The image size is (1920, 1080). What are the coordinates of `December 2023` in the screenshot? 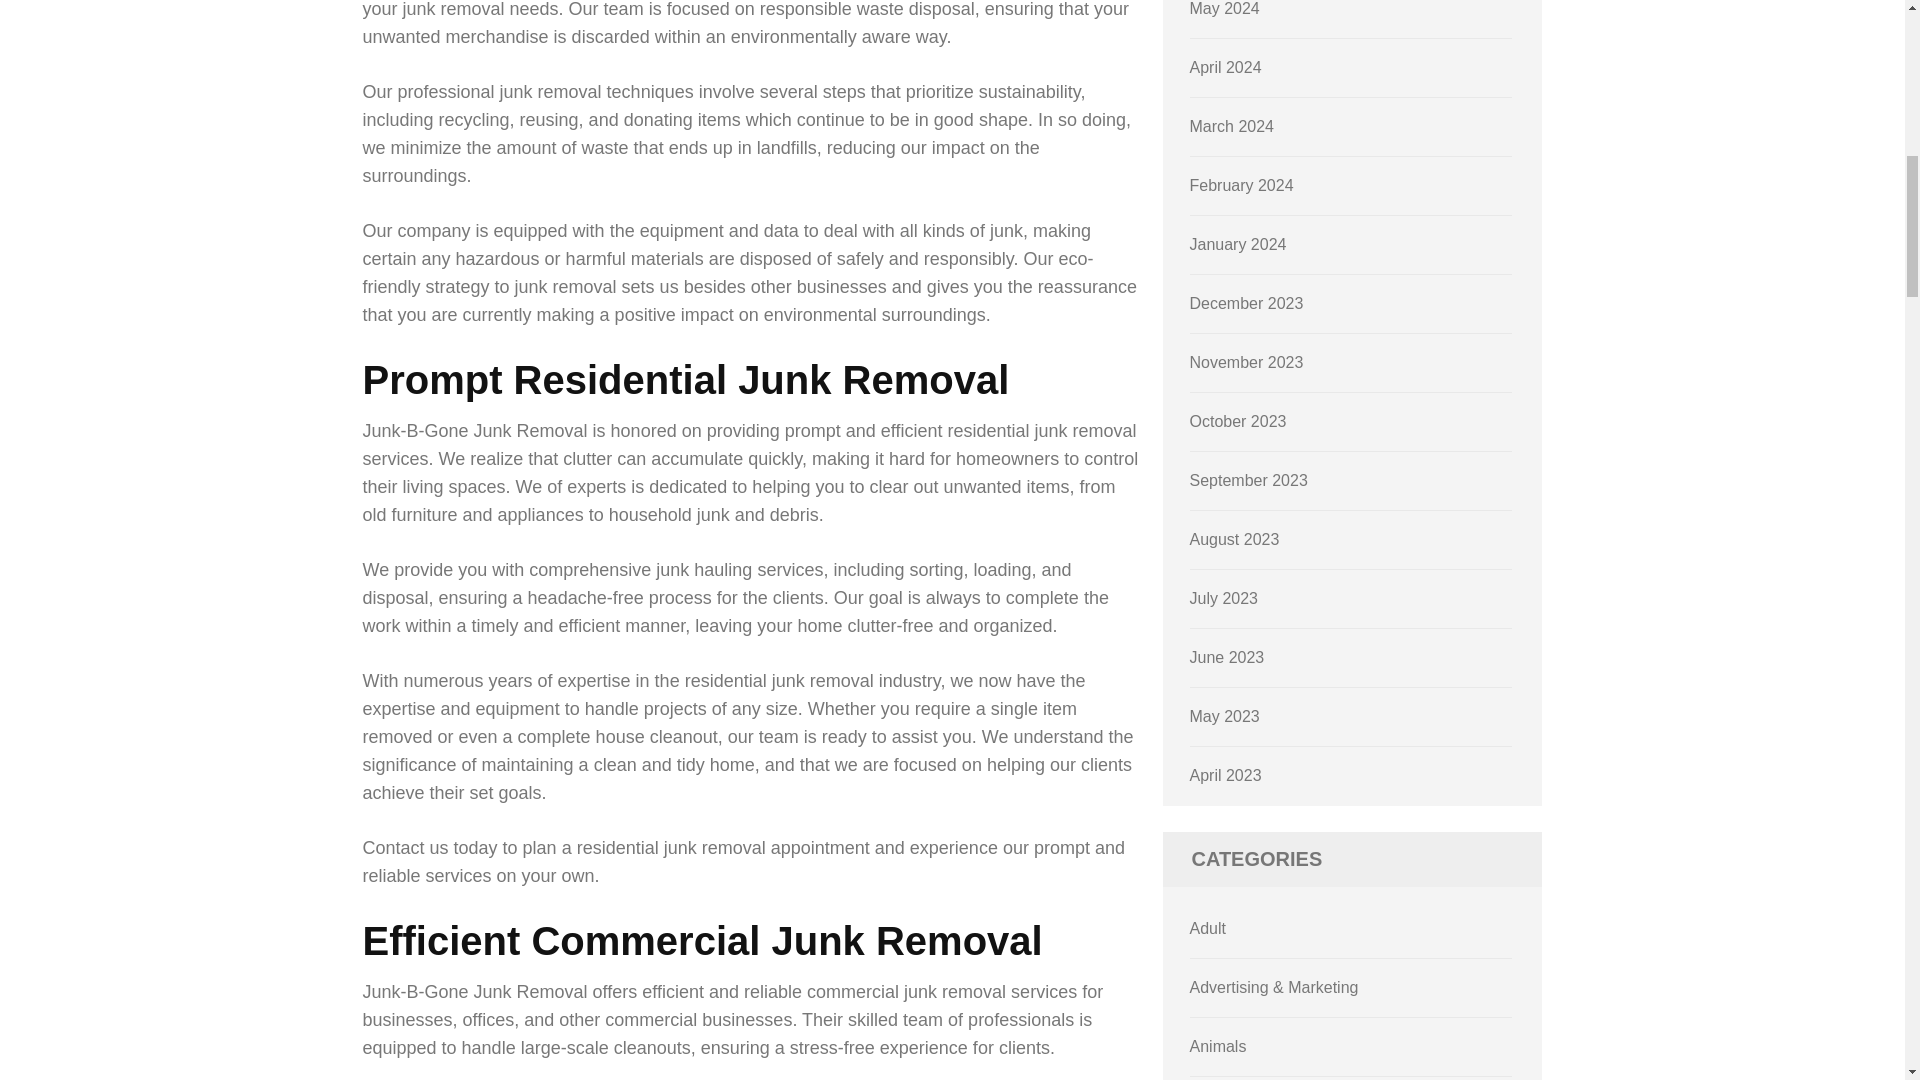 It's located at (1246, 303).